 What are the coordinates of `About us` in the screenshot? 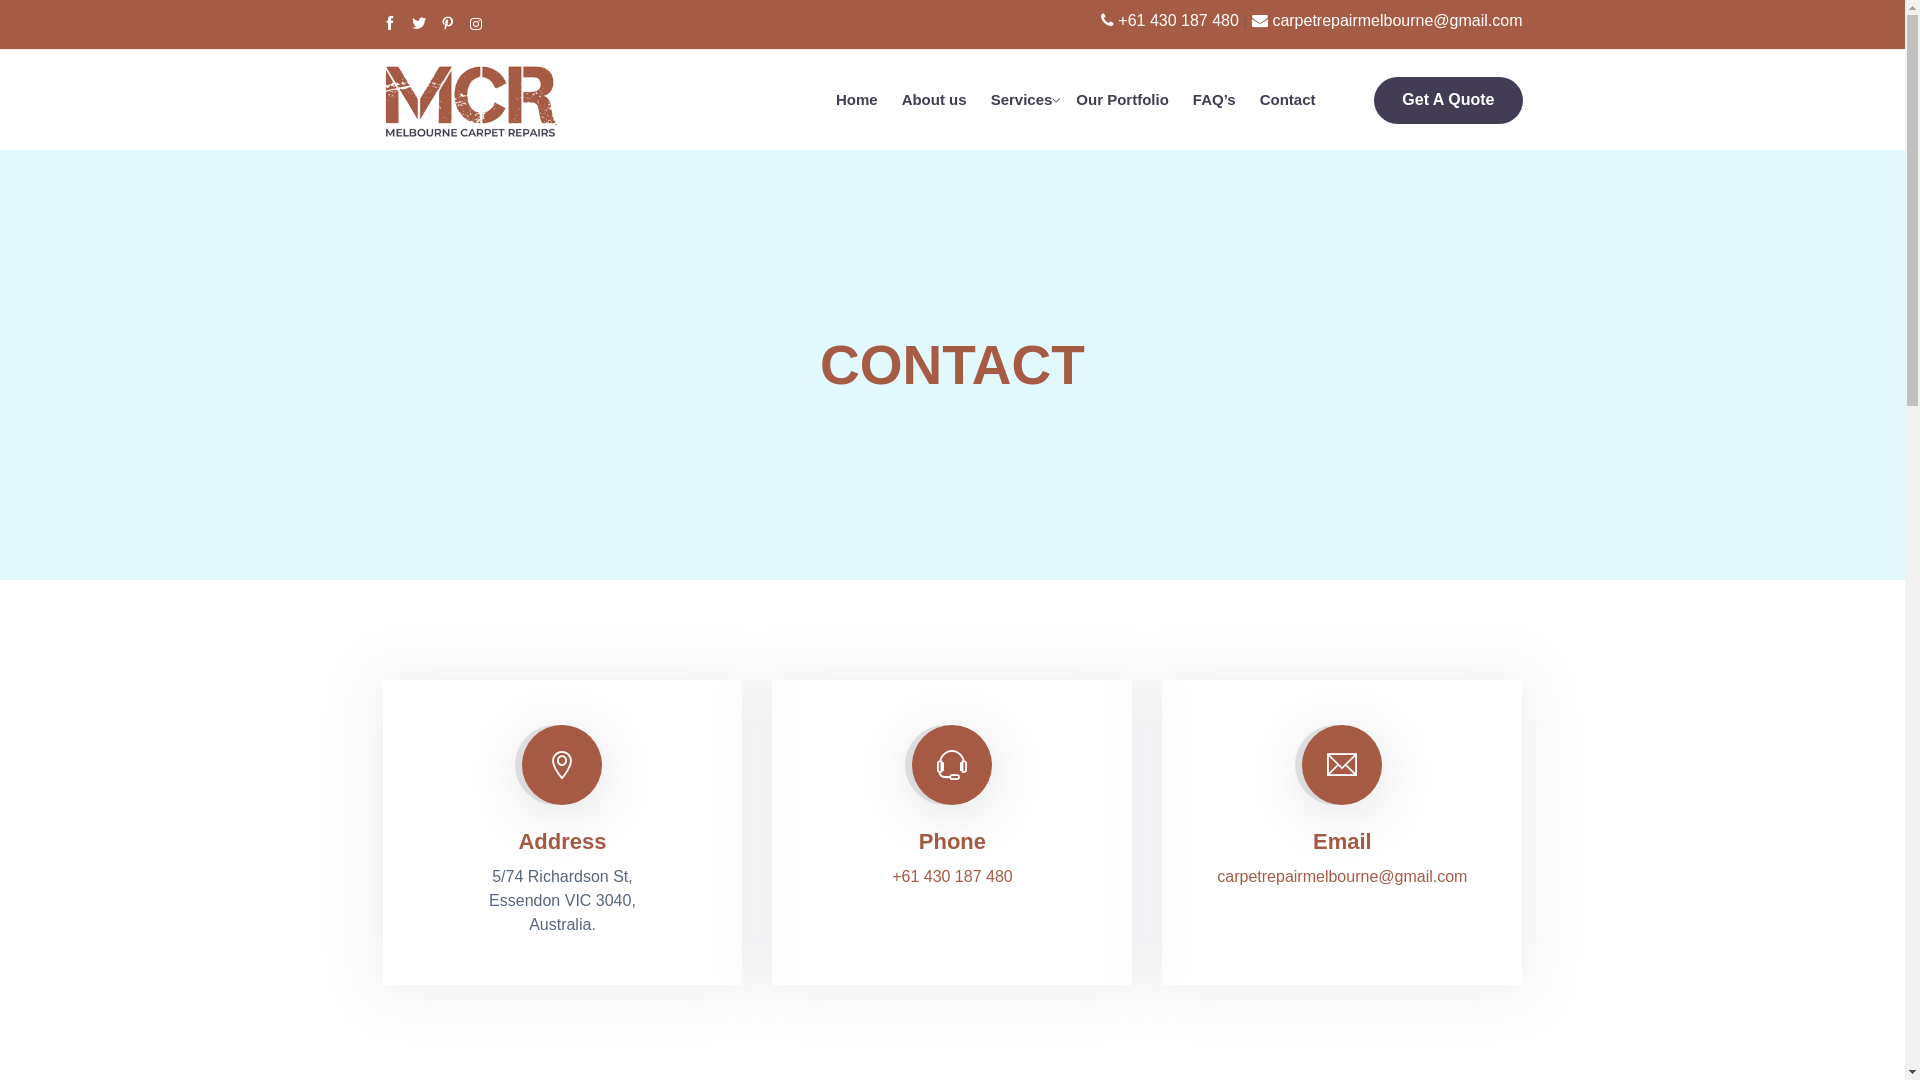 It's located at (934, 100).